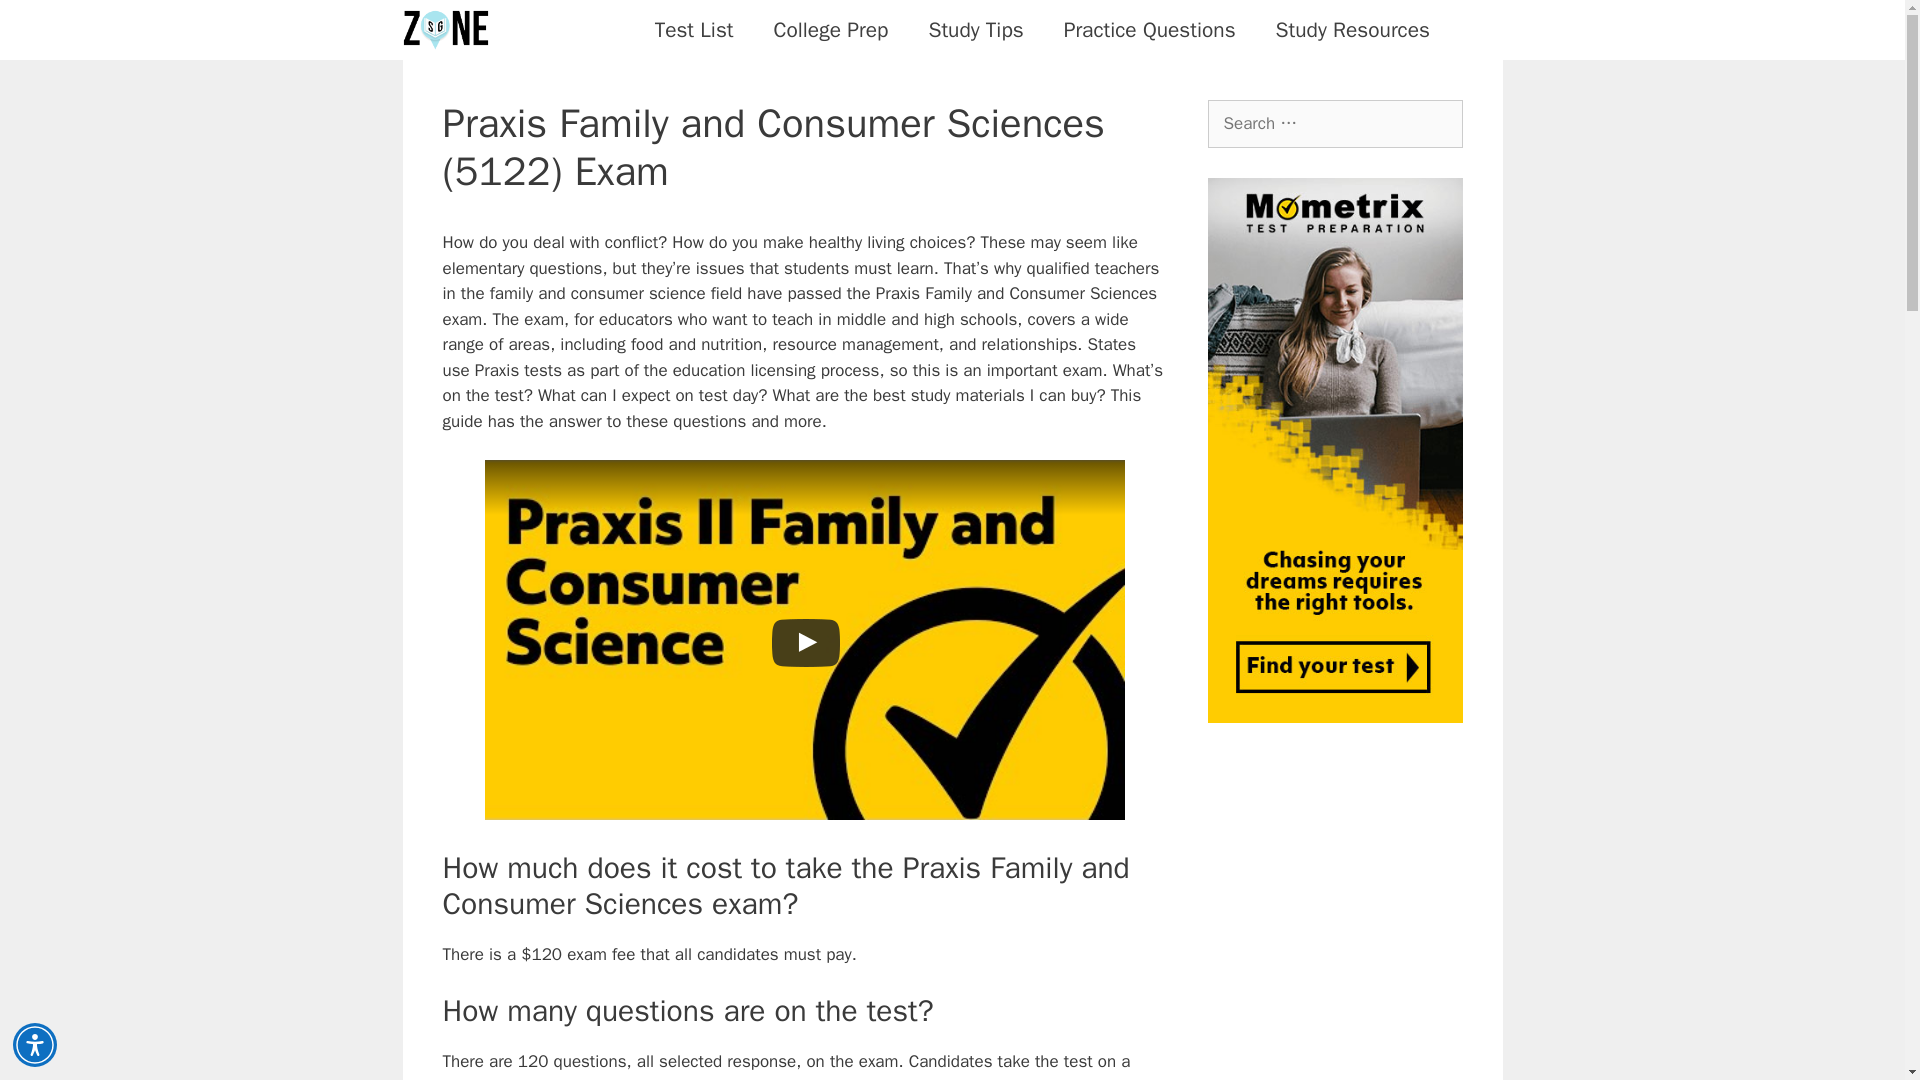  What do you see at coordinates (47, 24) in the screenshot?
I see `Search` at bounding box center [47, 24].